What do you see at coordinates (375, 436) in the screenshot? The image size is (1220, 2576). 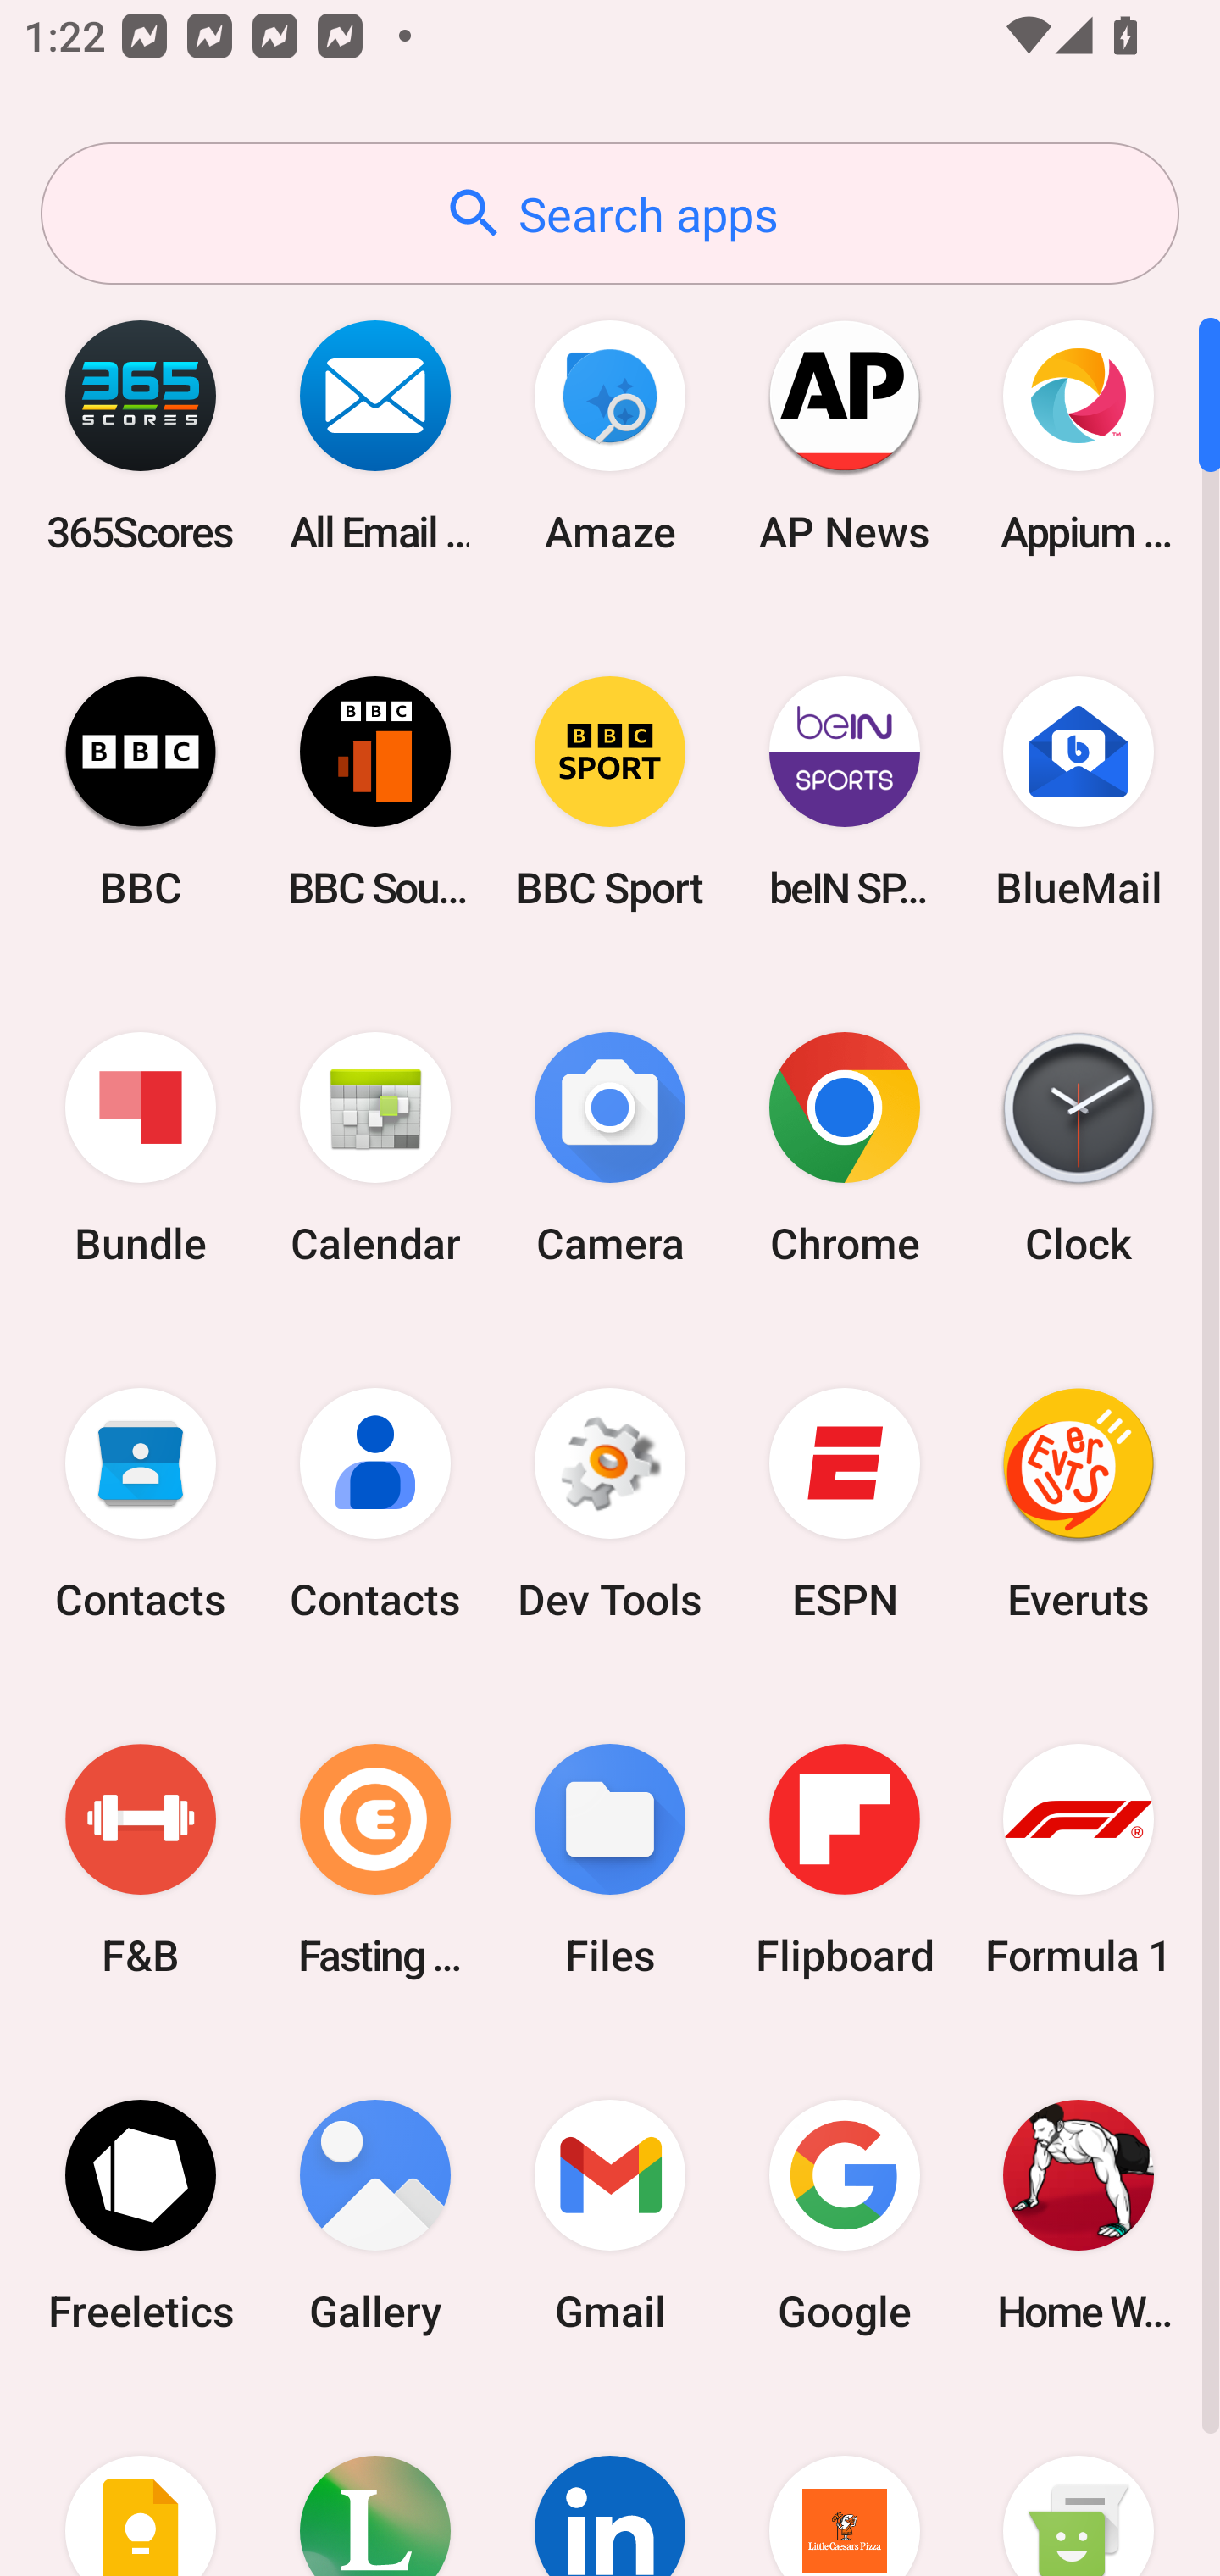 I see `All Email Connect` at bounding box center [375, 436].